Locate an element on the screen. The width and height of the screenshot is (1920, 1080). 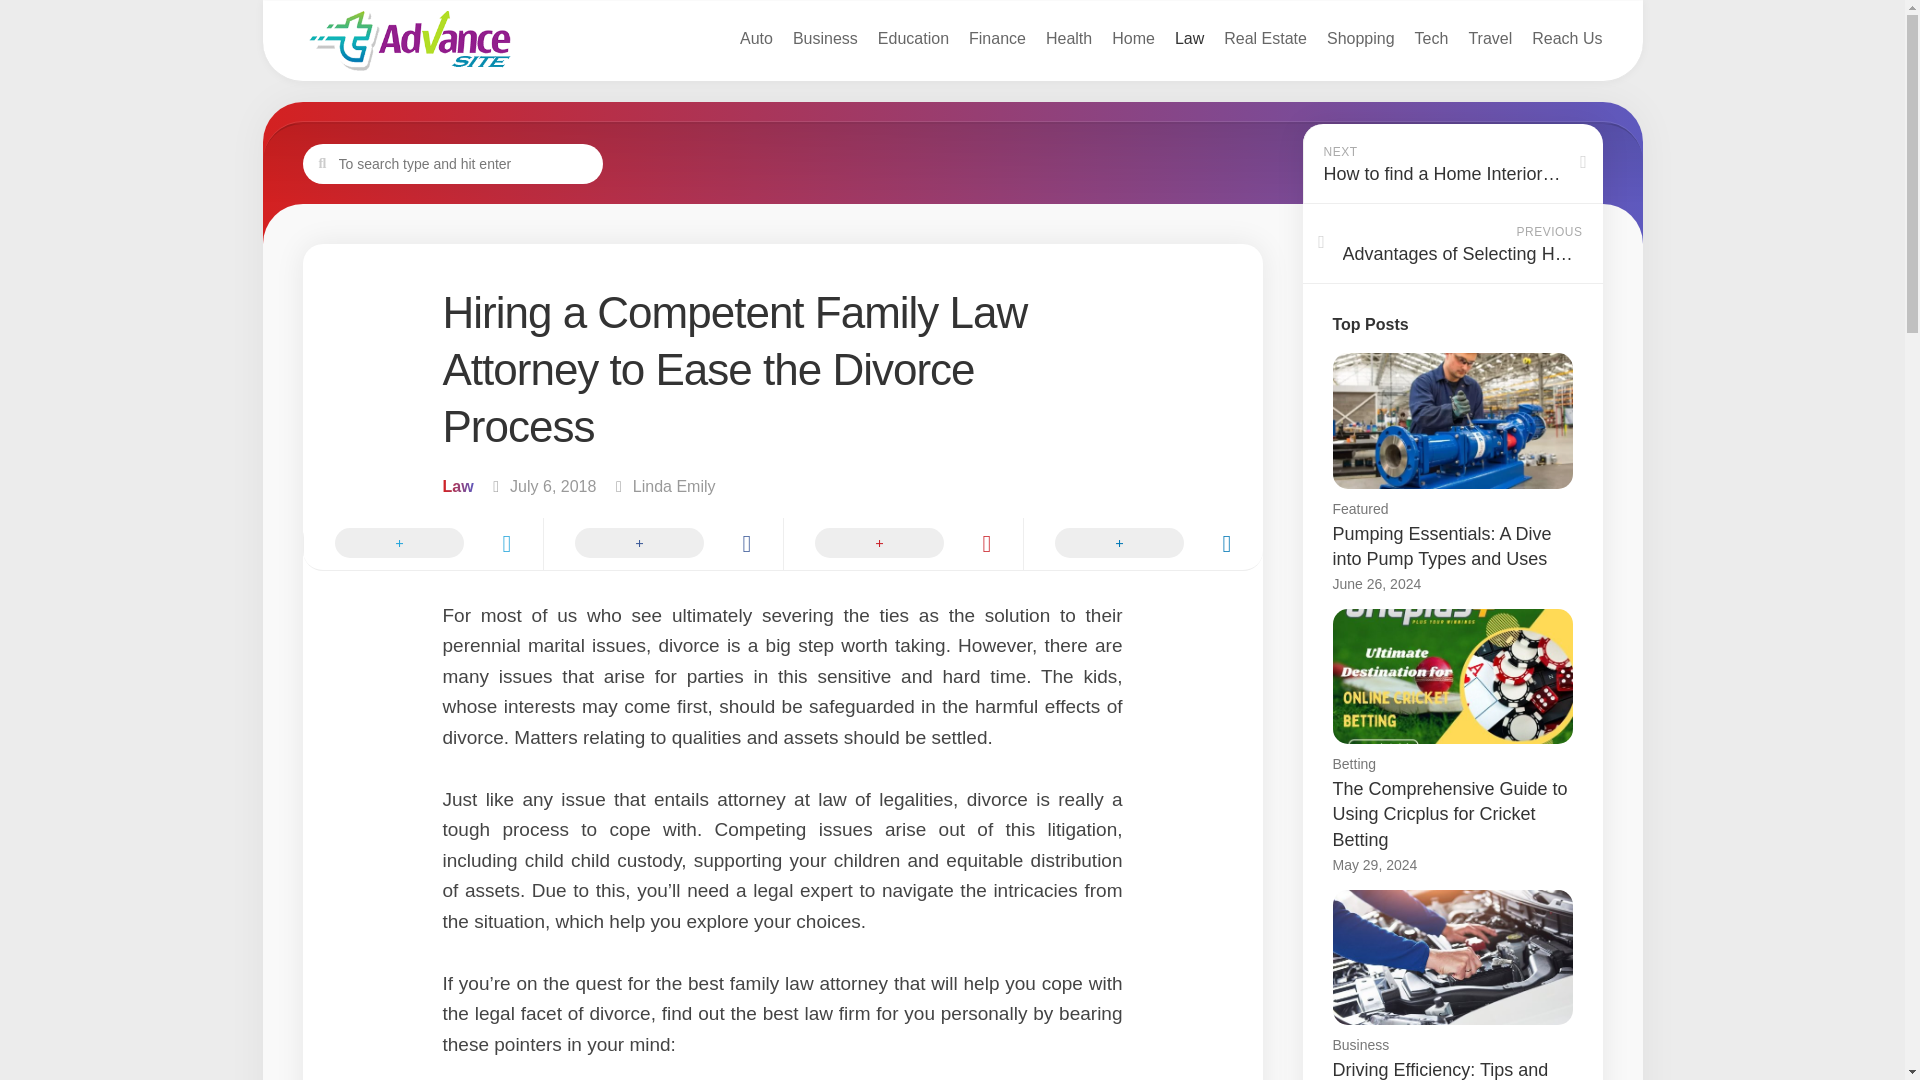
Finance is located at coordinates (997, 38).